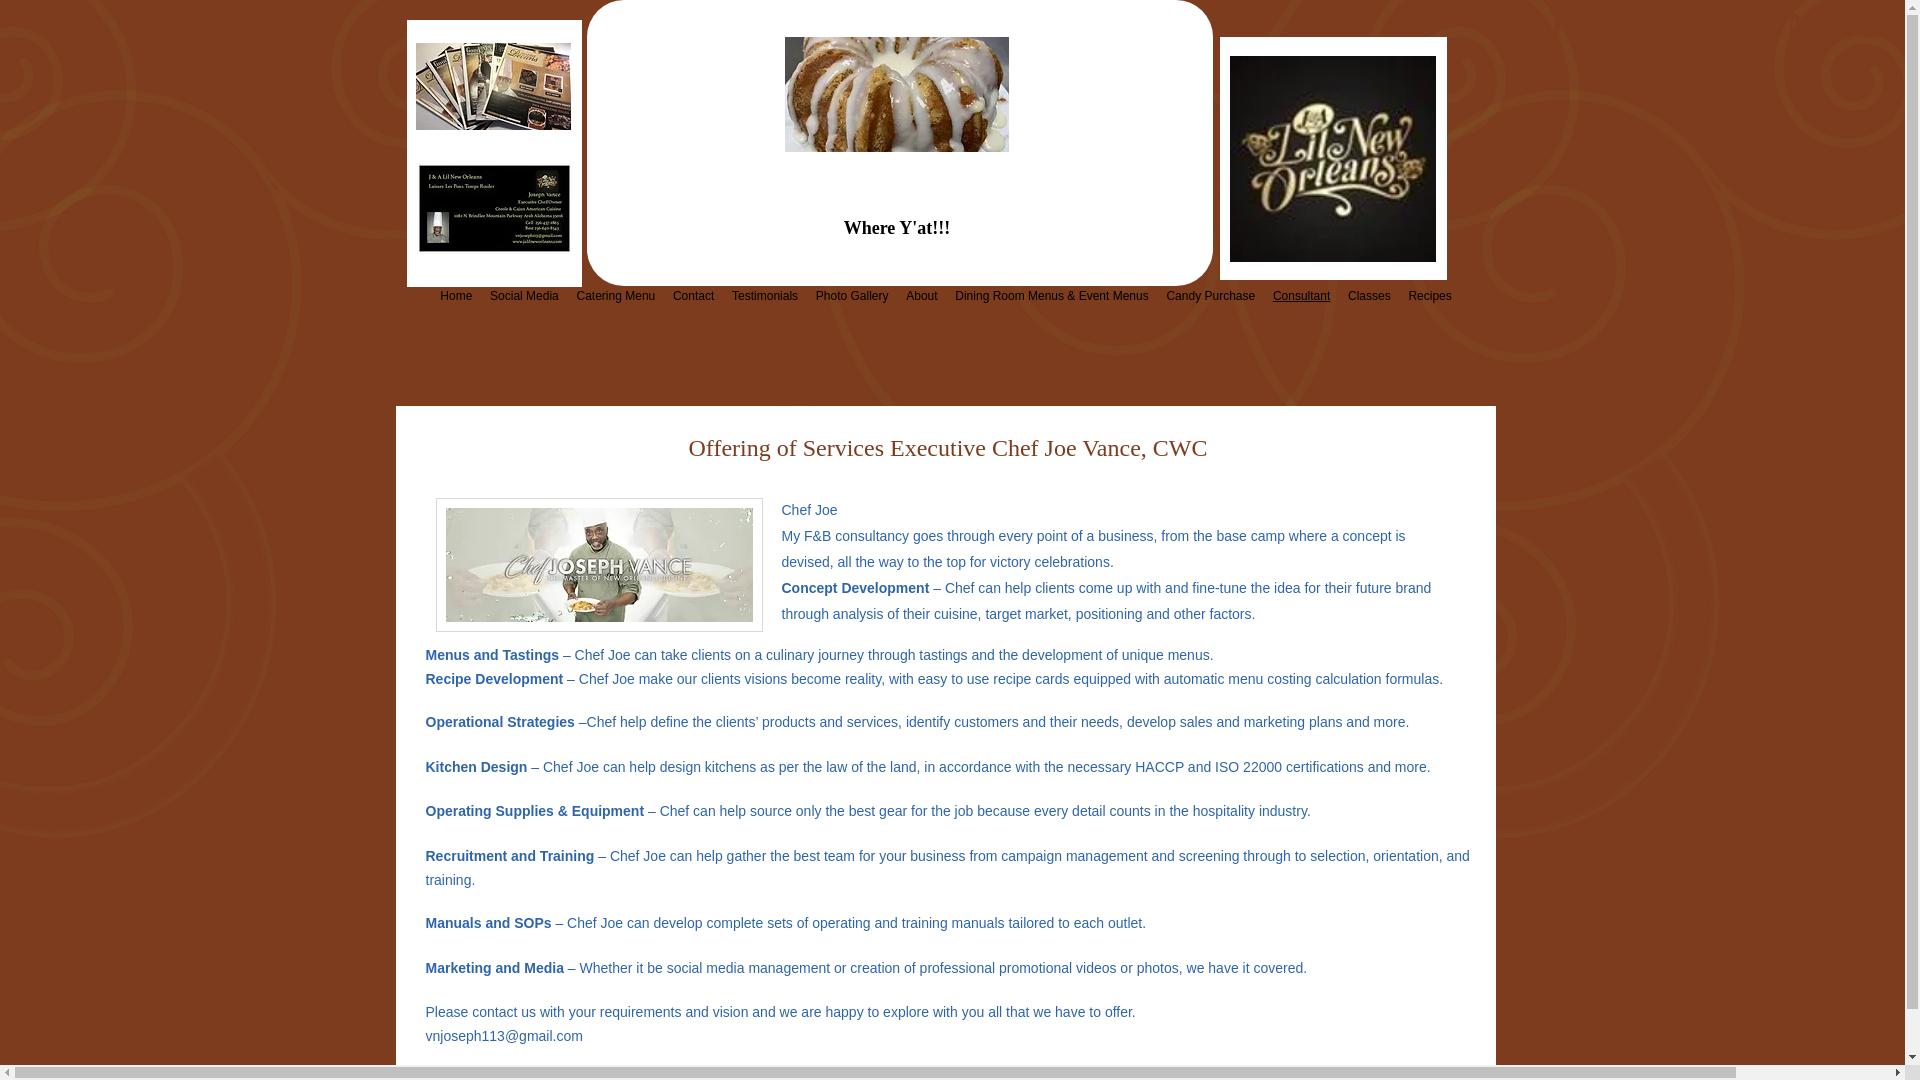 This screenshot has height=1080, width=1920. Describe the element at coordinates (524, 296) in the screenshot. I see `Social Media` at that location.